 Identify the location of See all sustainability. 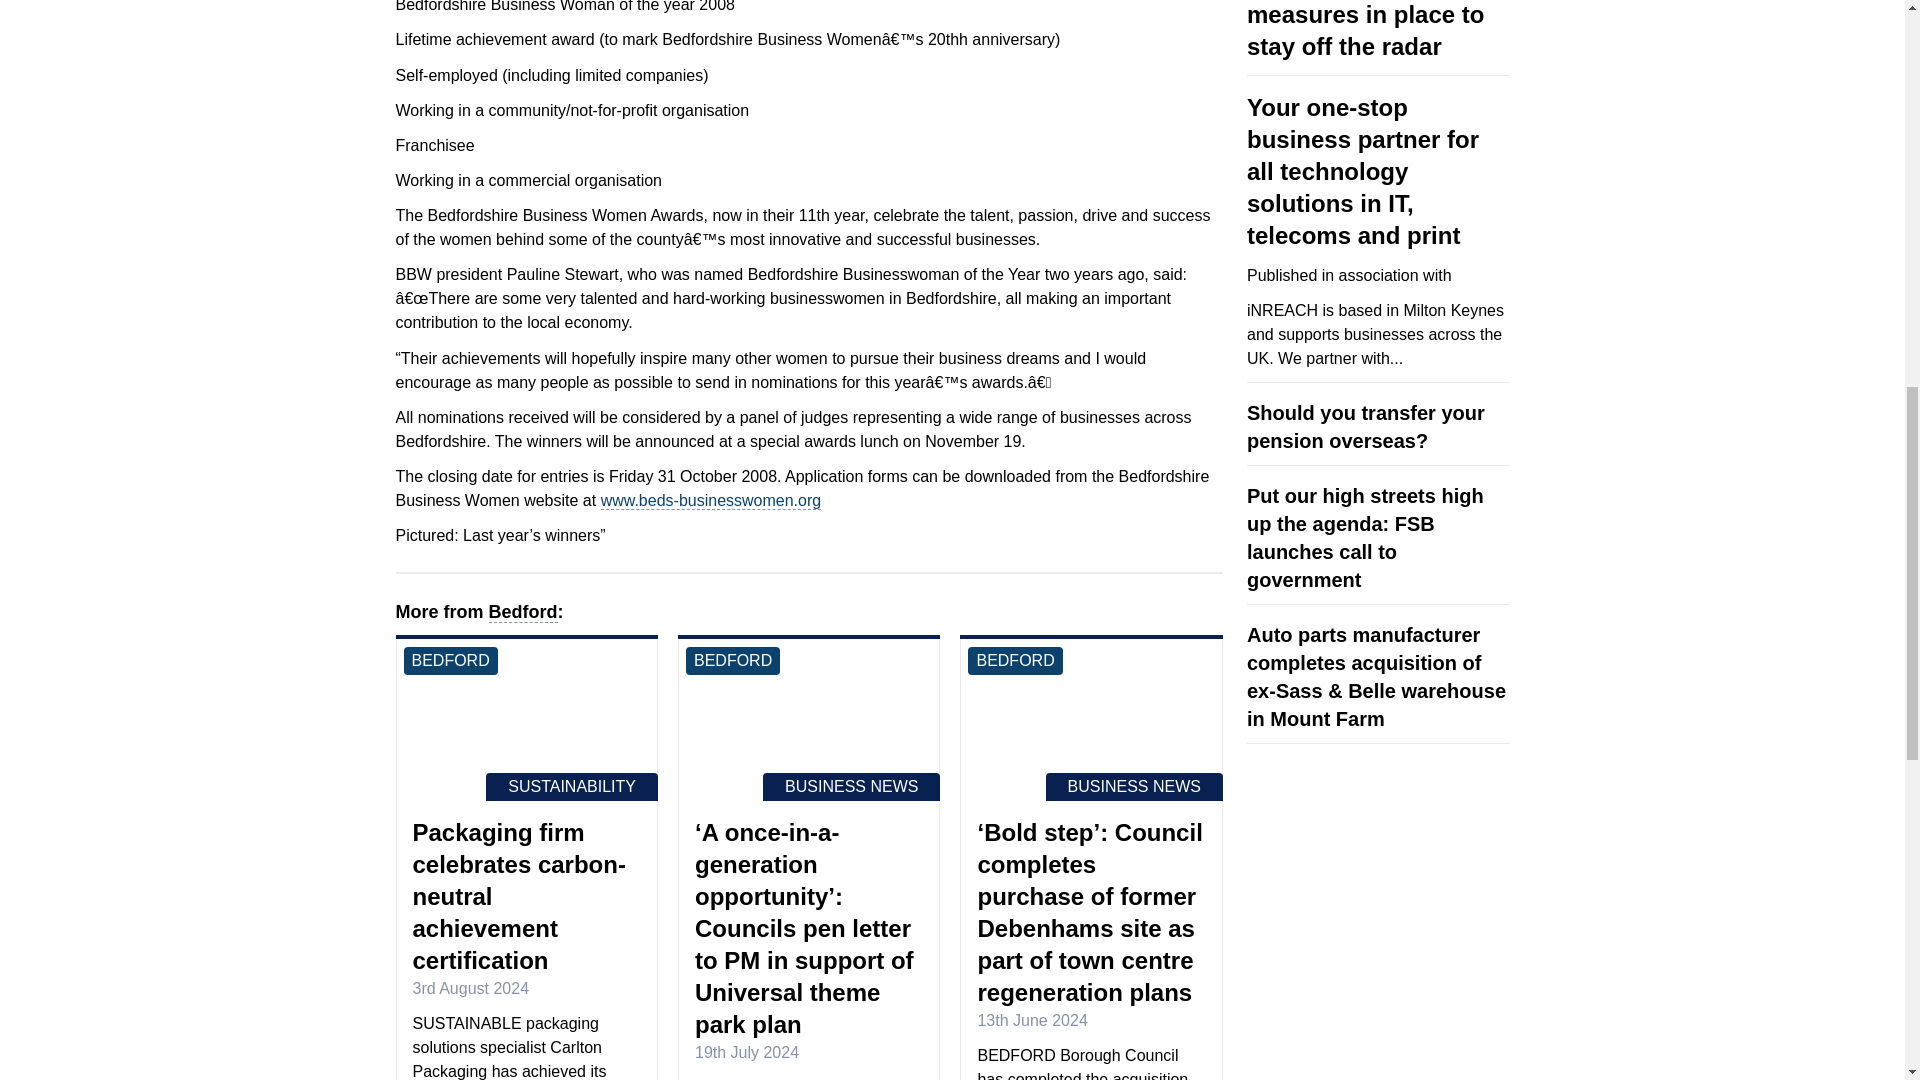
(572, 787).